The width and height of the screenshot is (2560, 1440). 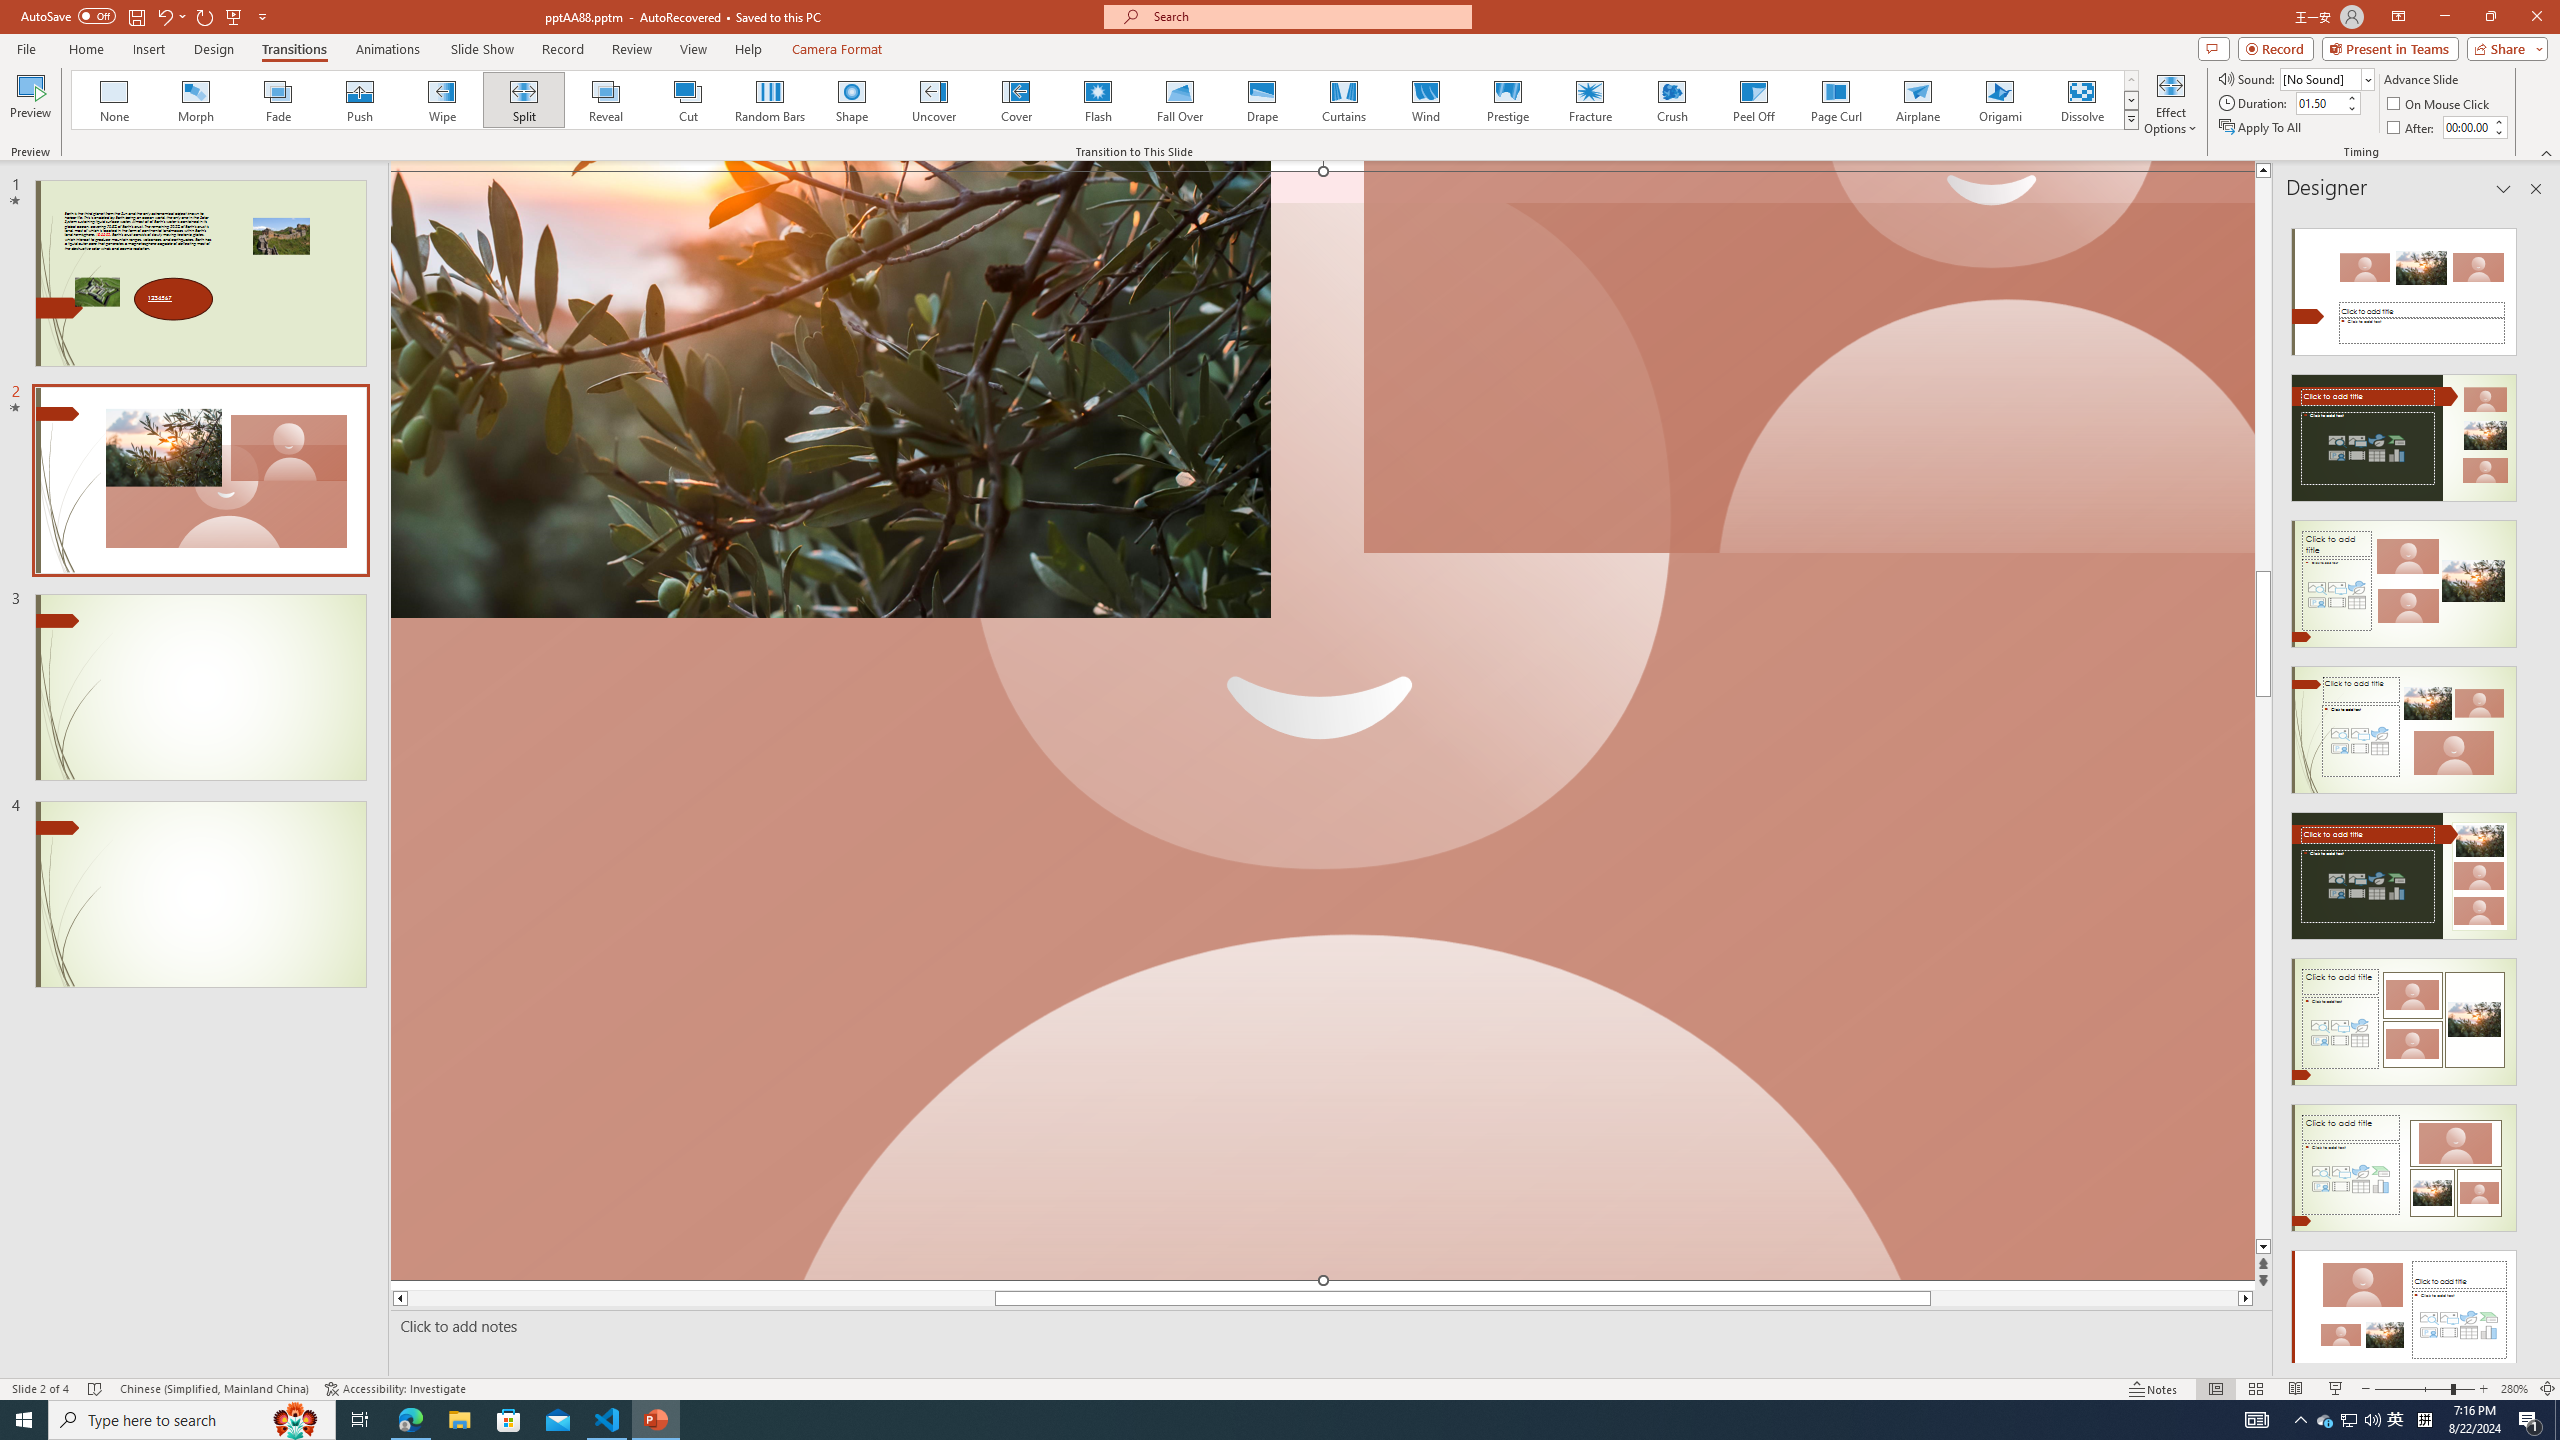 What do you see at coordinates (934, 100) in the screenshot?
I see `Uncover` at bounding box center [934, 100].